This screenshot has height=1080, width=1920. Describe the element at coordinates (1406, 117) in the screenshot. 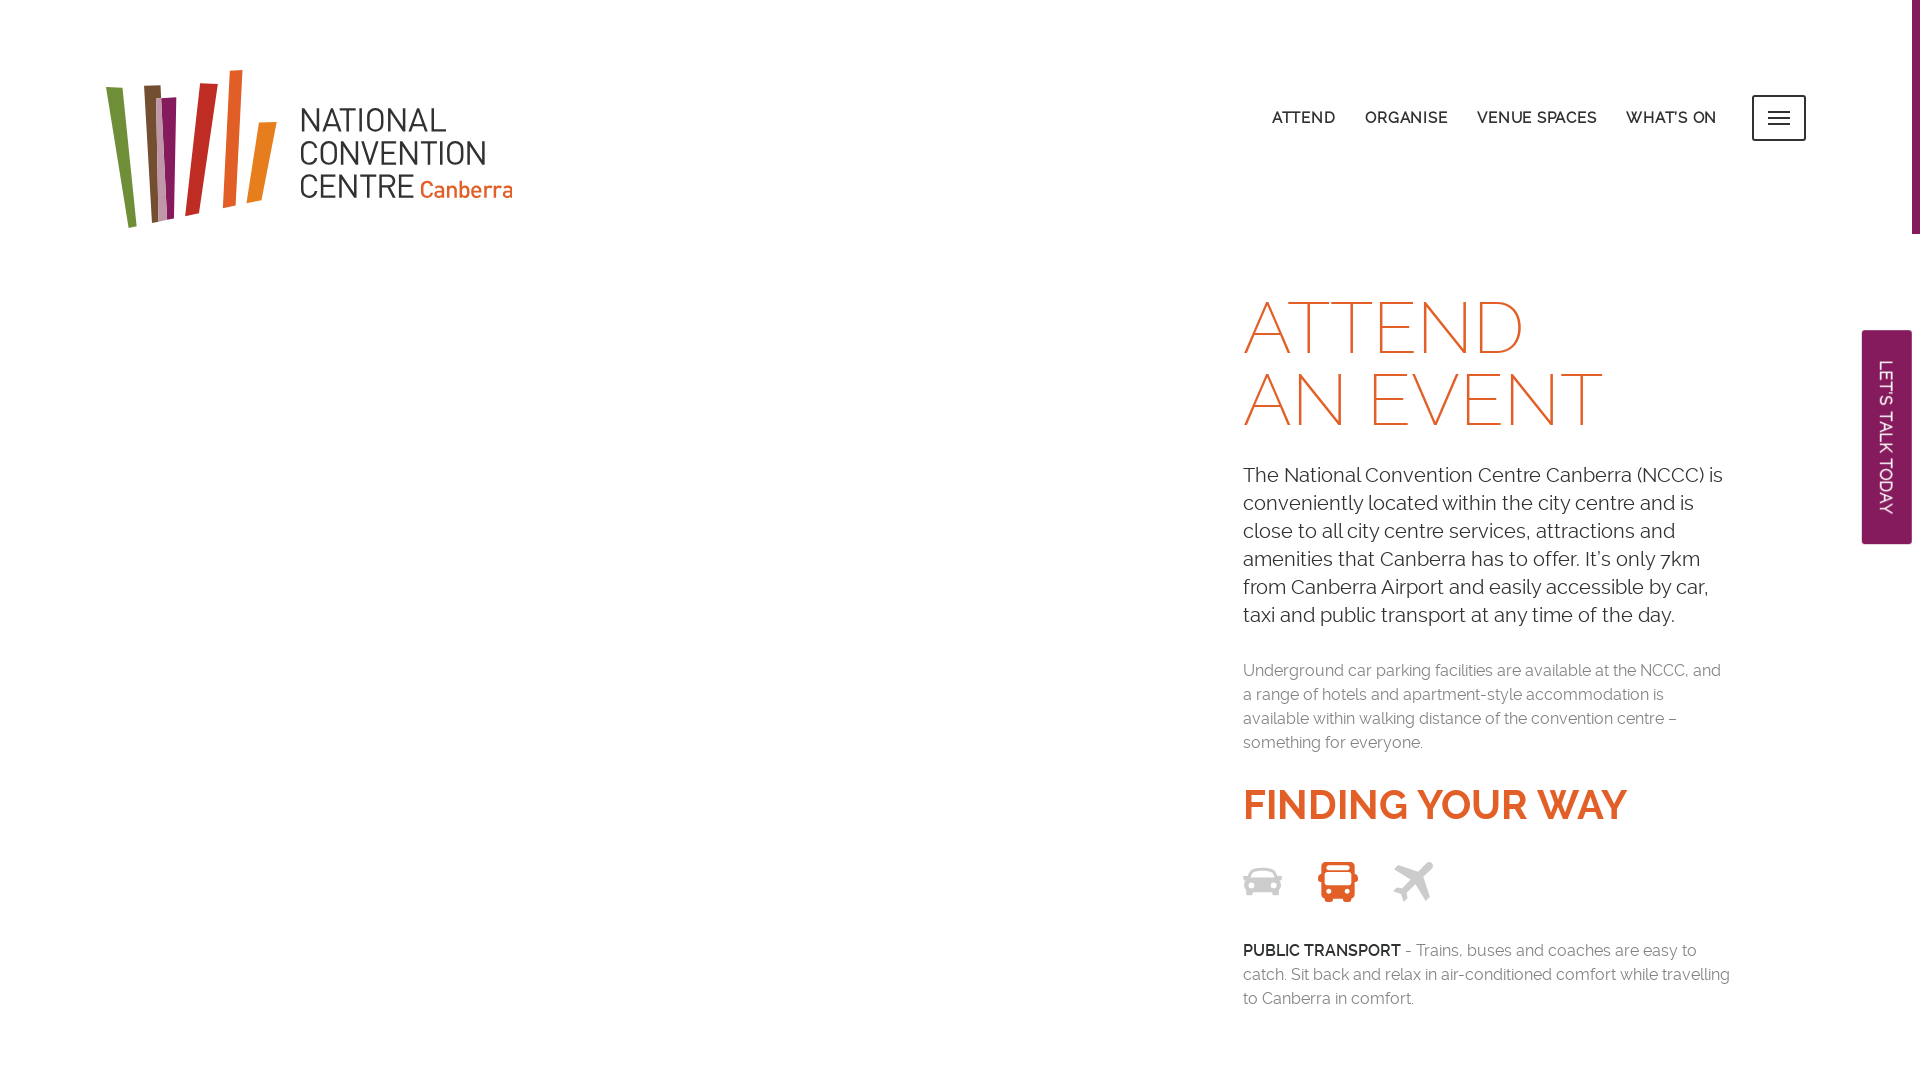

I see `ORGANISE` at that location.